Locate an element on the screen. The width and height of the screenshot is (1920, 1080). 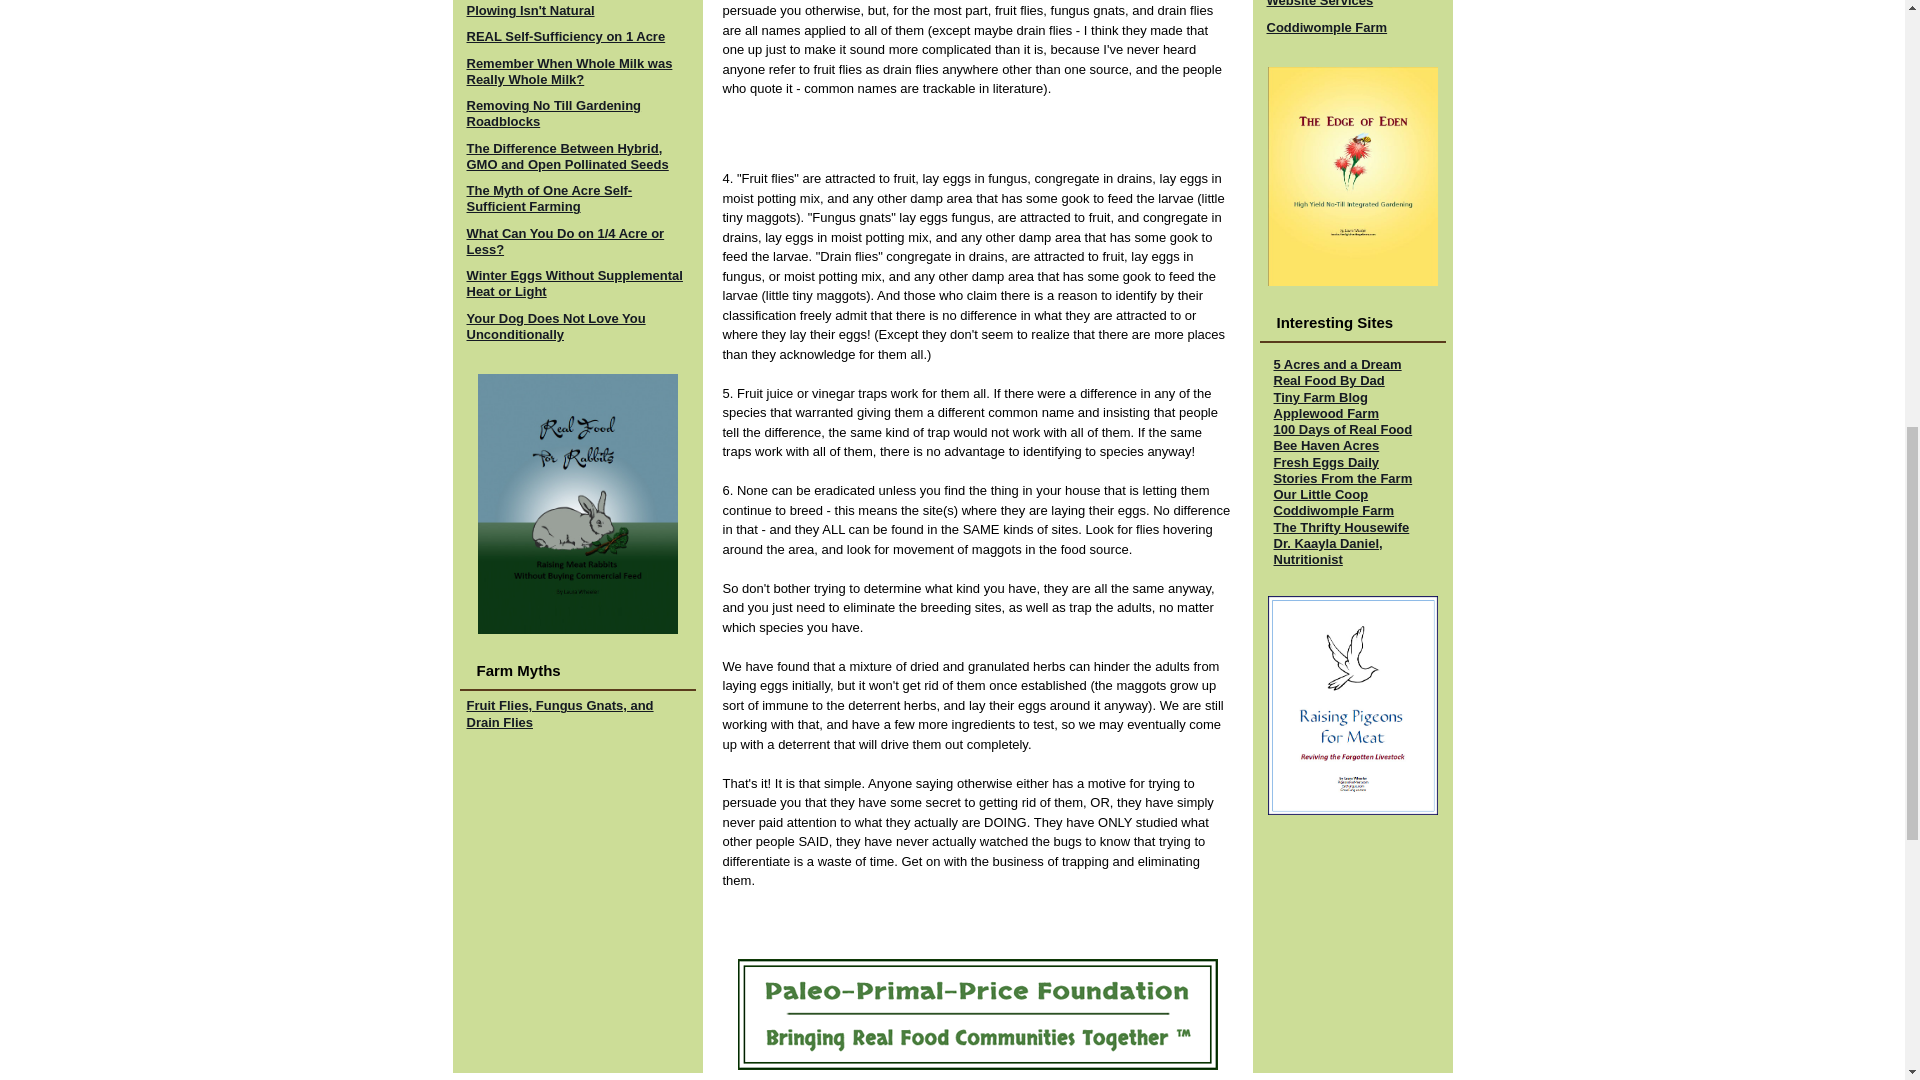
The Difference Between Hybrid, GMO and Open Pollinated Seeds is located at coordinates (567, 155).